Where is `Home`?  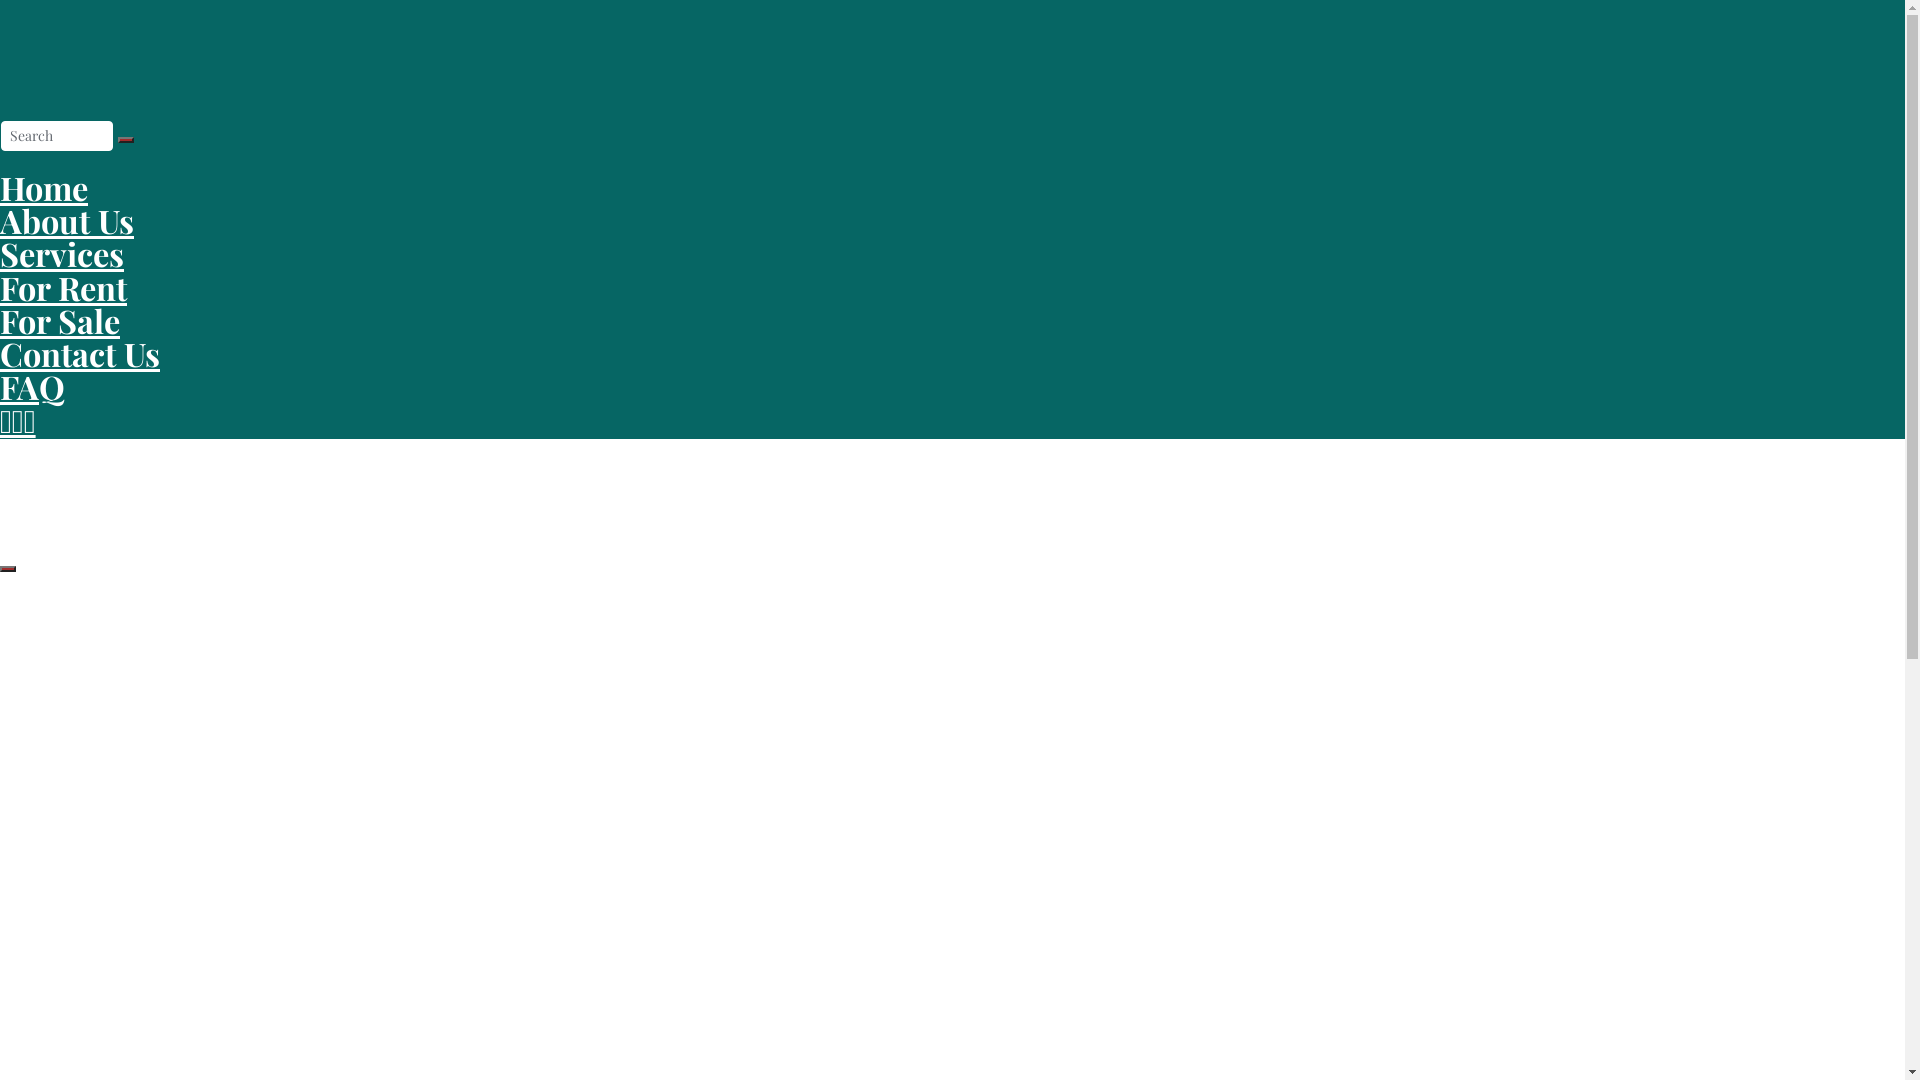 Home is located at coordinates (18, 652).